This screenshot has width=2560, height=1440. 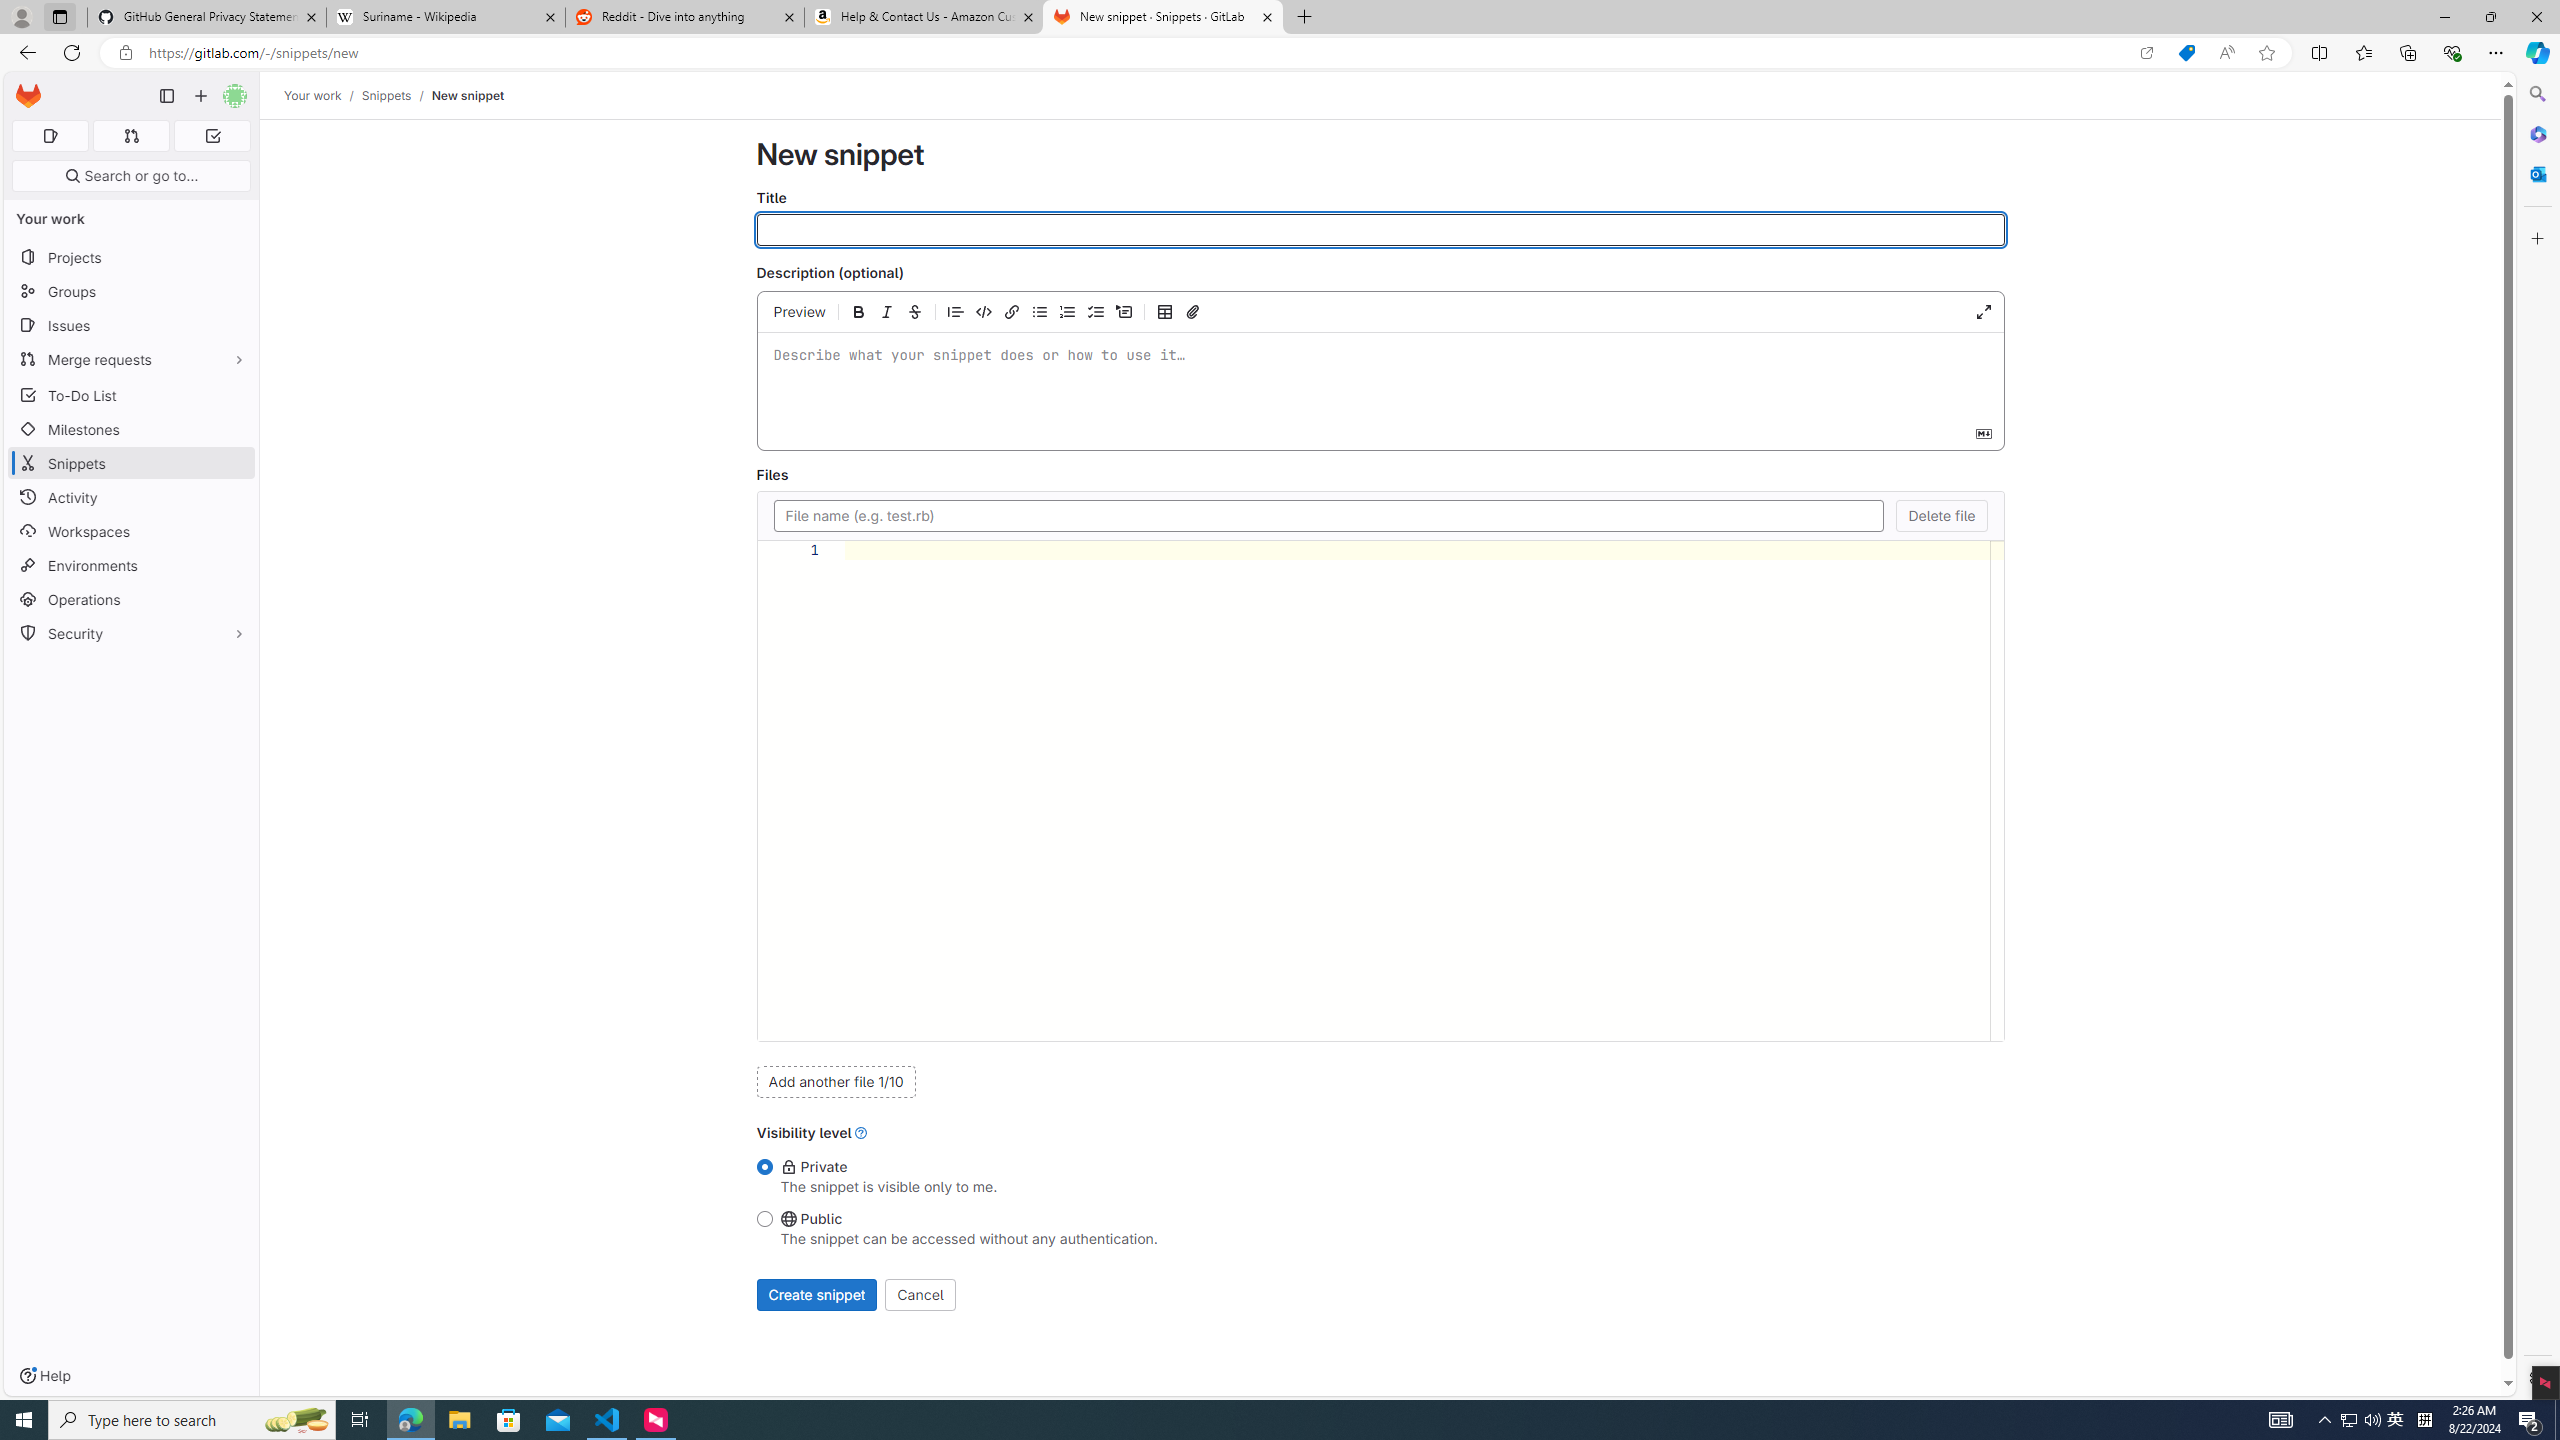 I want to click on Add bold text (Ctrl+B), so click(x=858, y=312).